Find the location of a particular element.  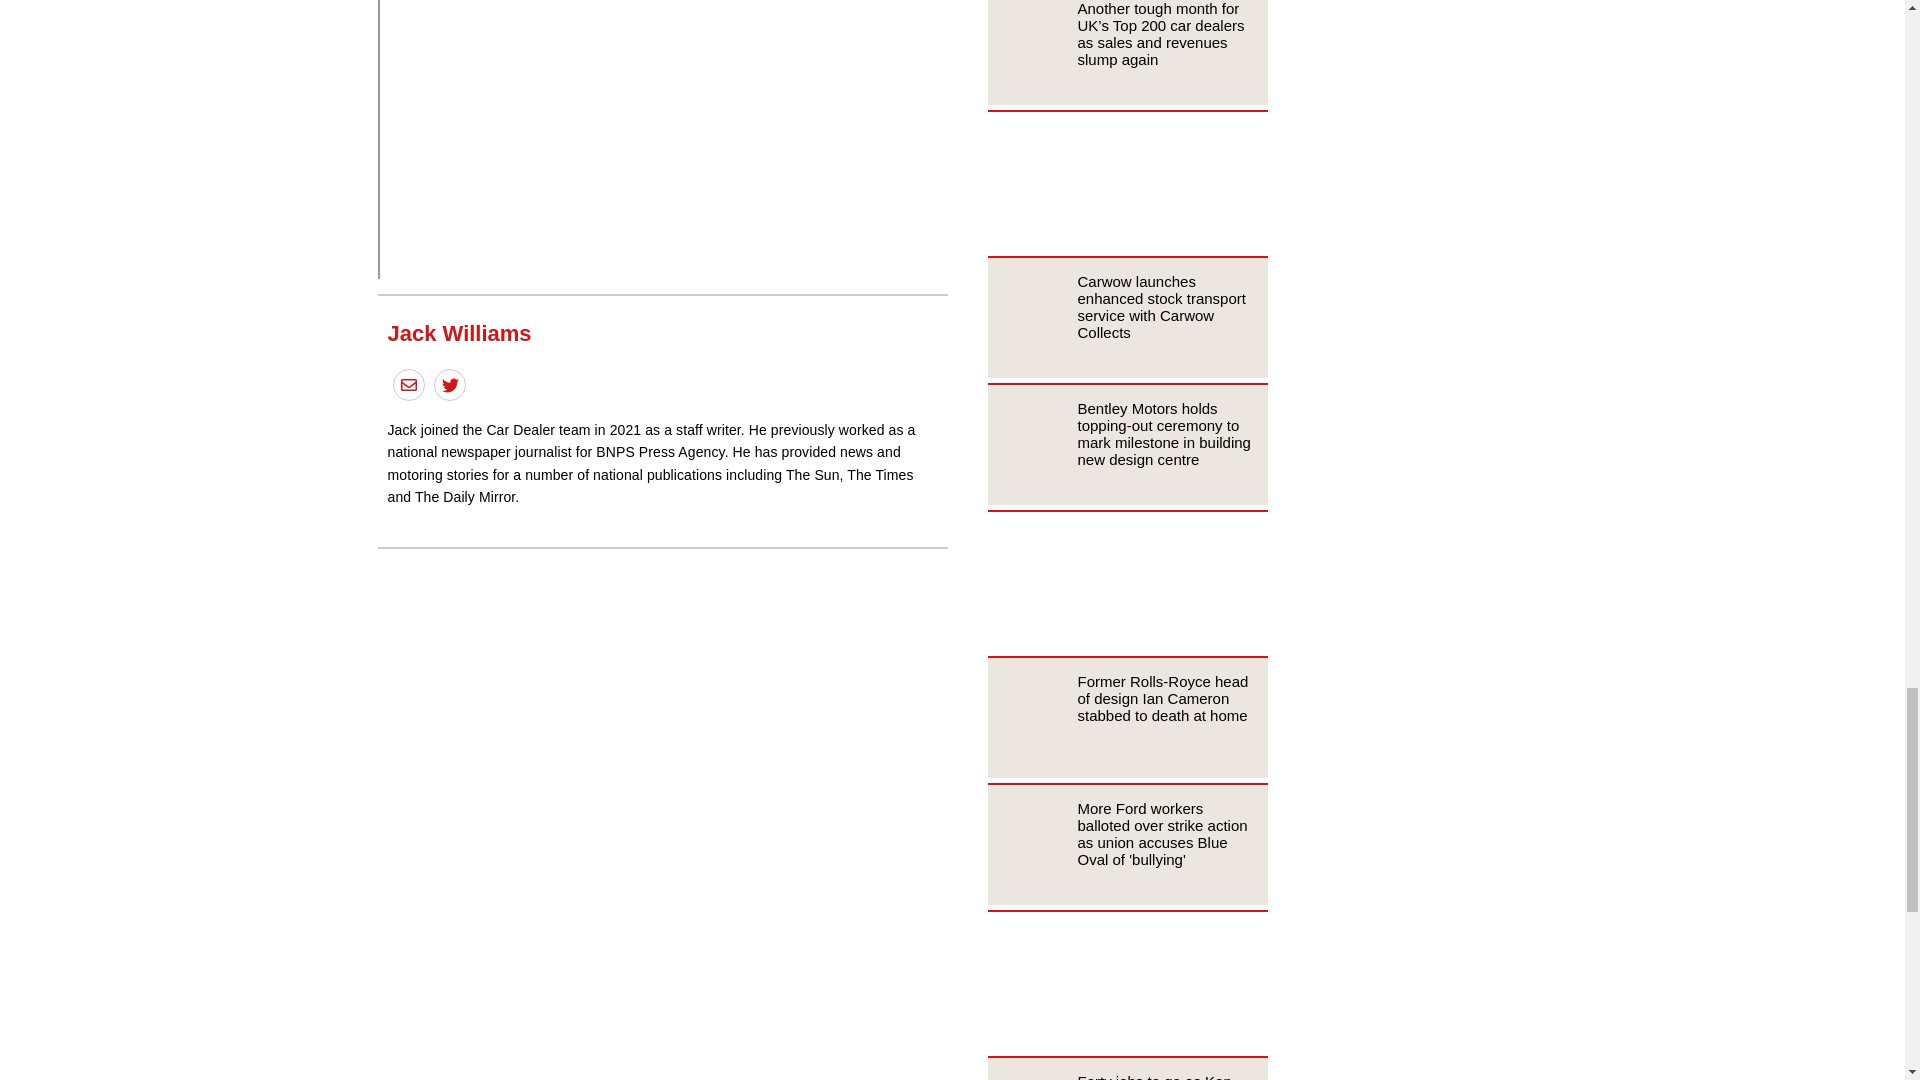

Jack Williams is located at coordinates (459, 332).